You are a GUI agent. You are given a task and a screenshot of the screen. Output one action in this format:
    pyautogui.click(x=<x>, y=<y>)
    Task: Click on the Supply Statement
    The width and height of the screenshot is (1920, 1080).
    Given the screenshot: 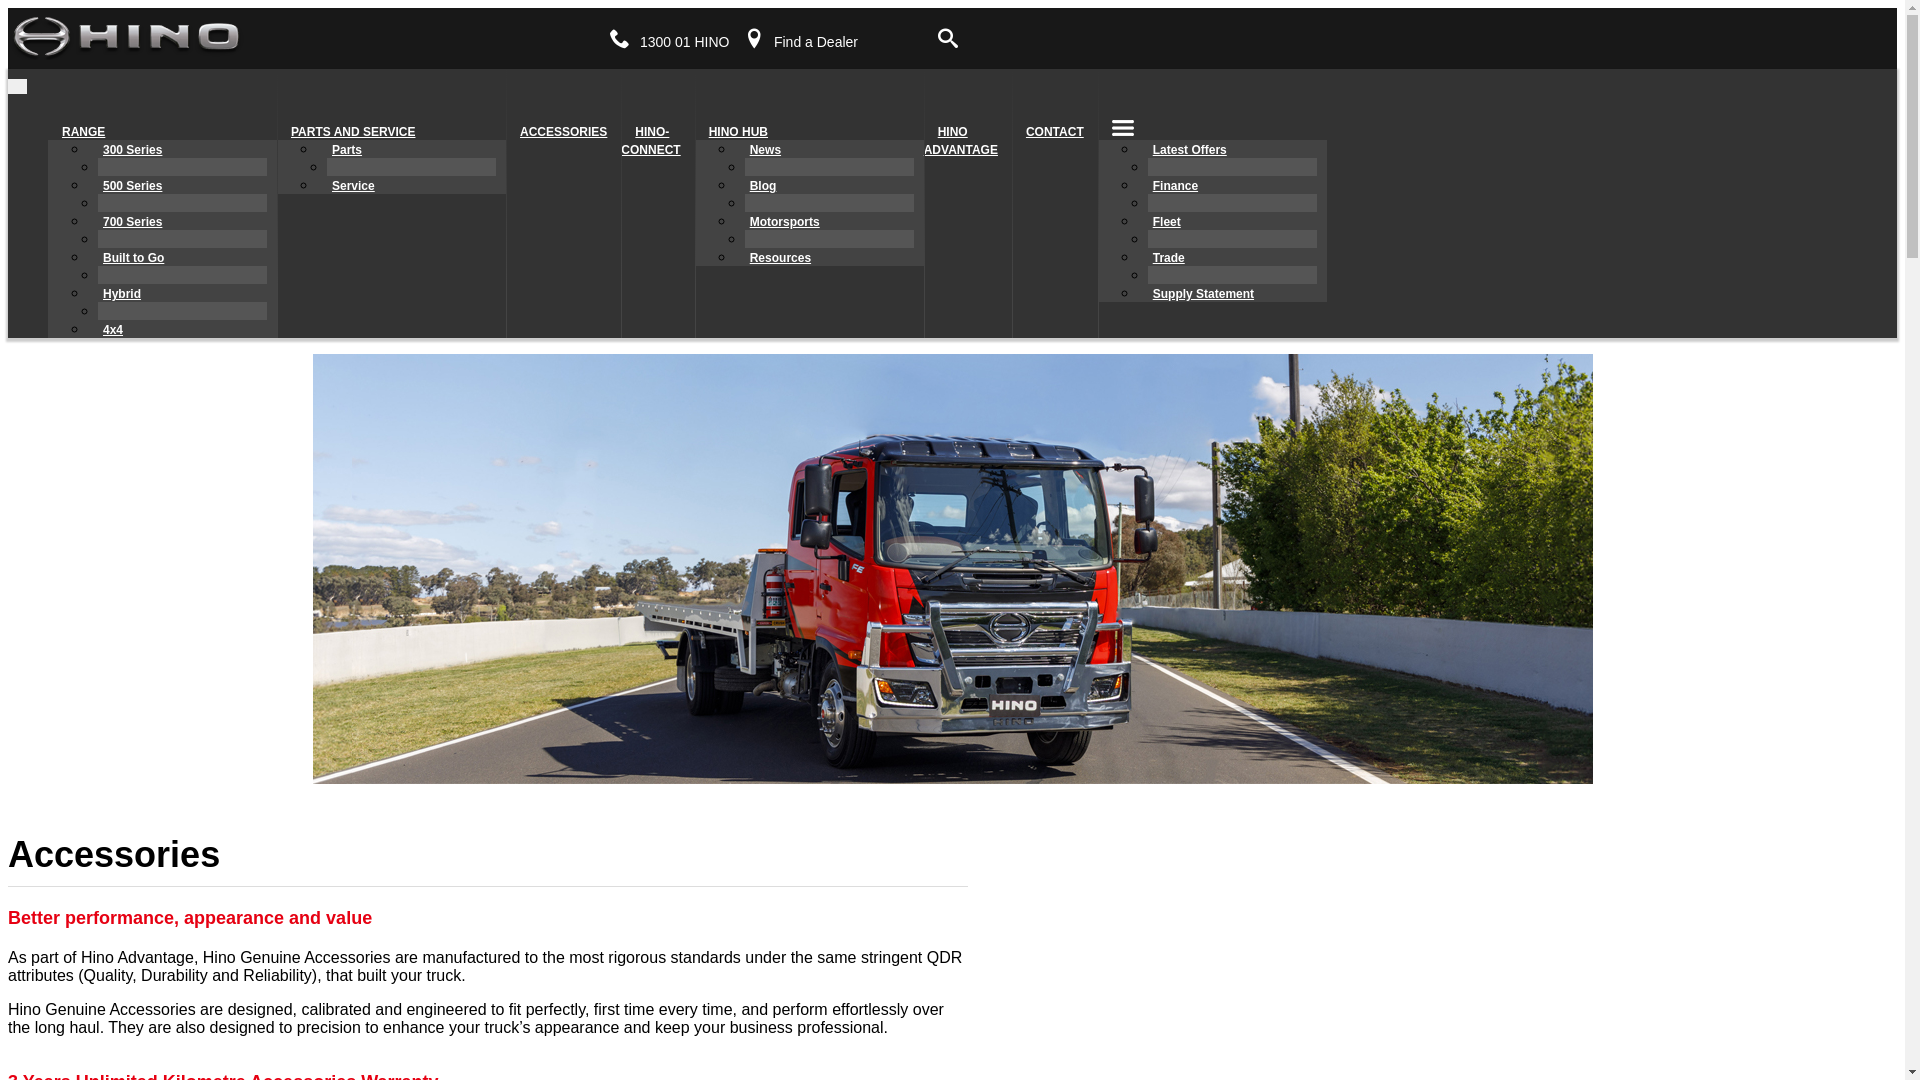 What is the action you would take?
    pyautogui.click(x=1204, y=294)
    